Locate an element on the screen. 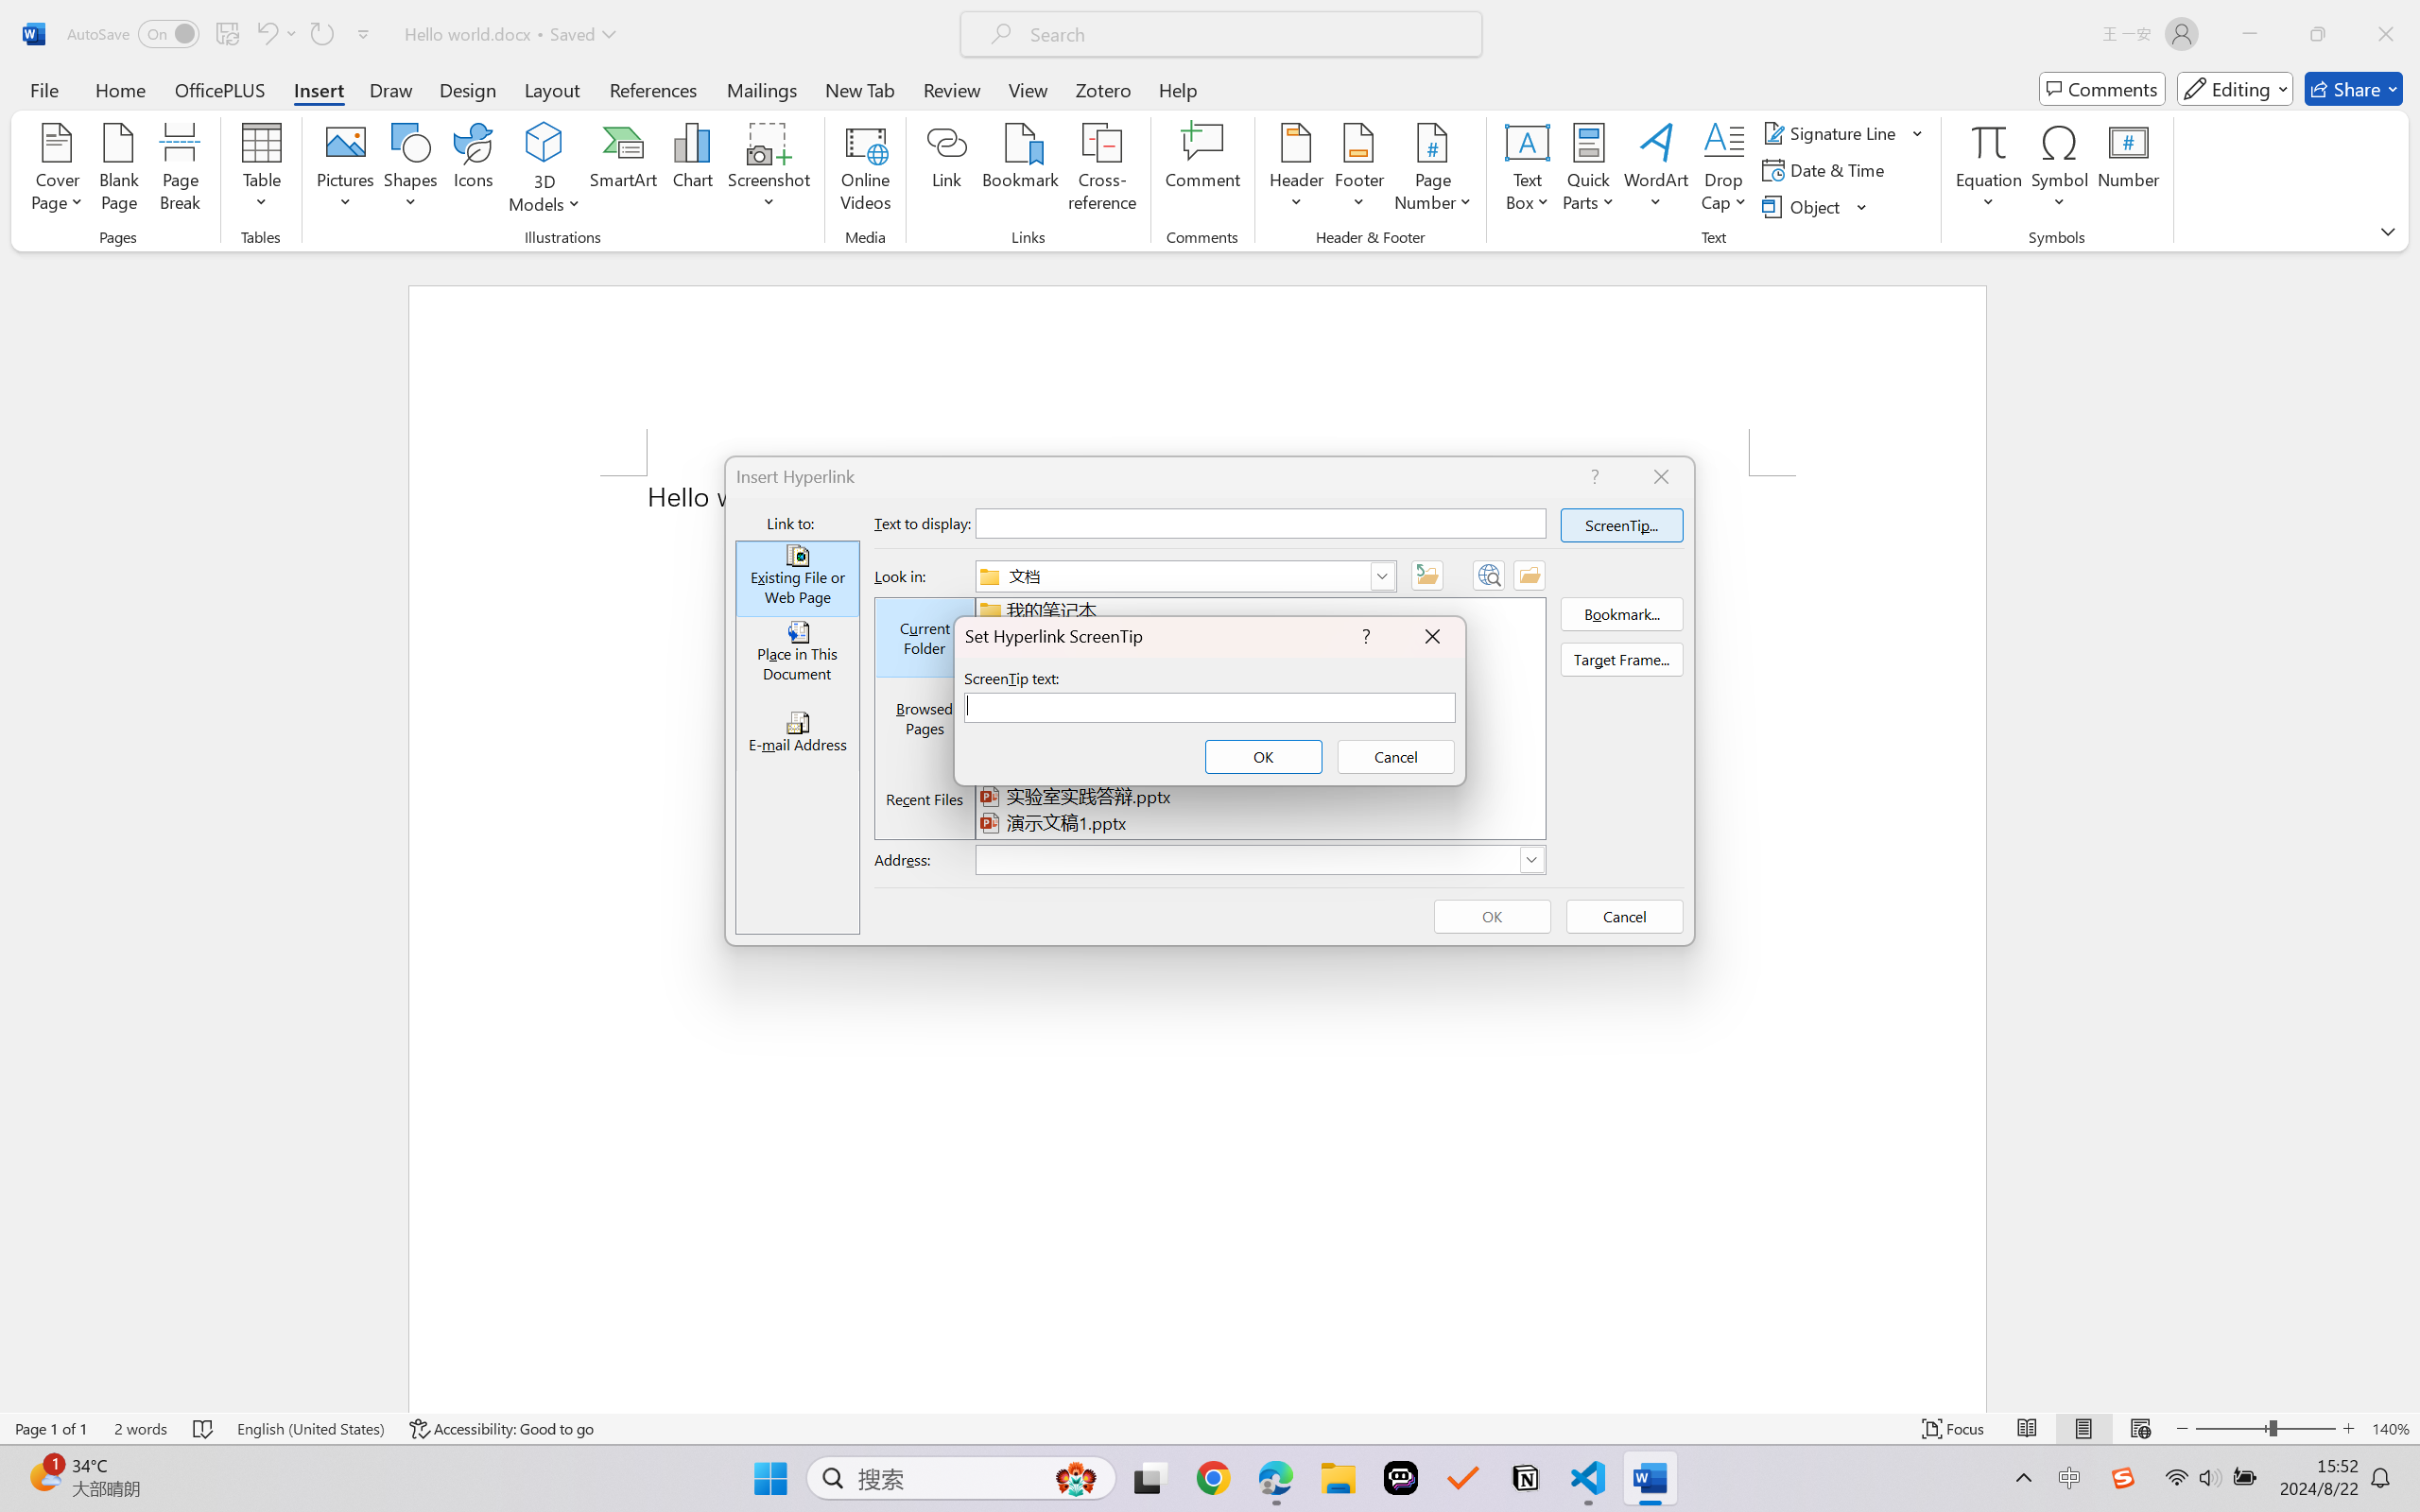  Zotero is located at coordinates (1102, 89).